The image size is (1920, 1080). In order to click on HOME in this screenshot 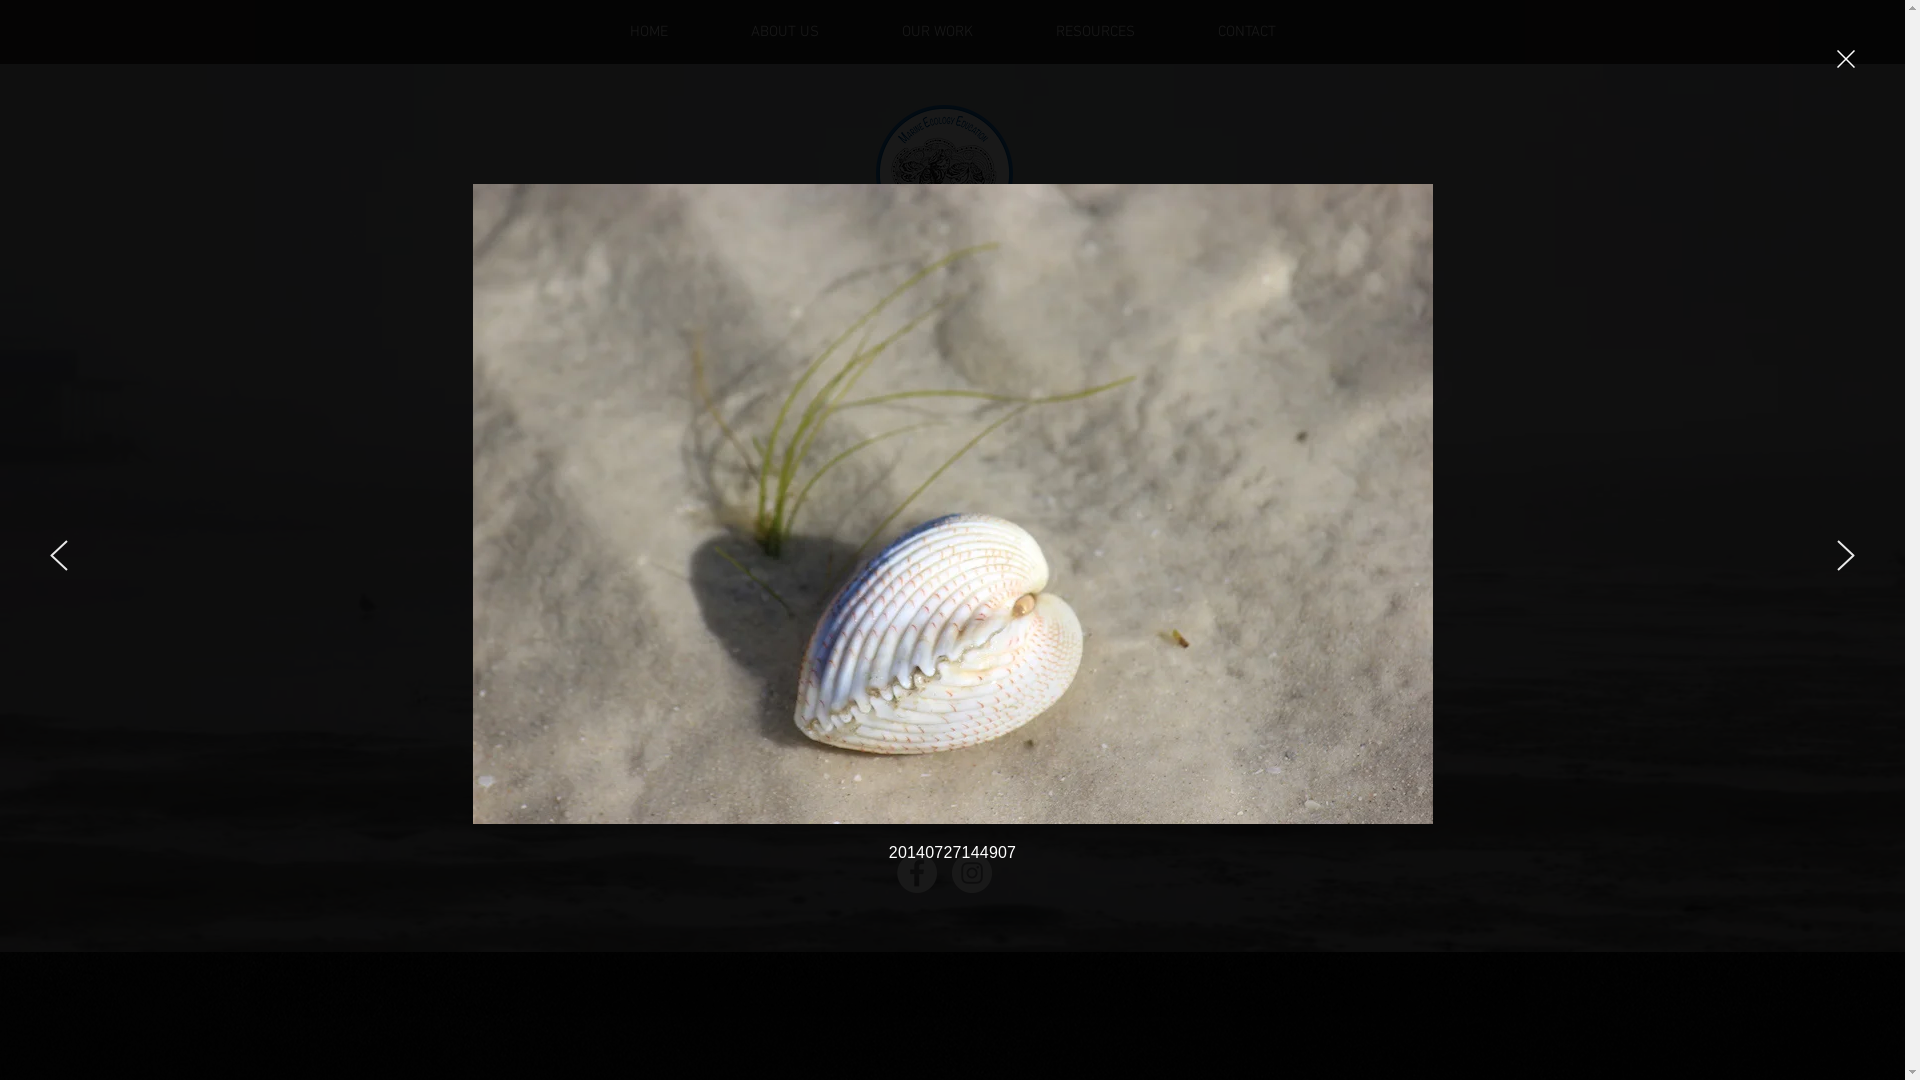, I will do `click(649, 32)`.